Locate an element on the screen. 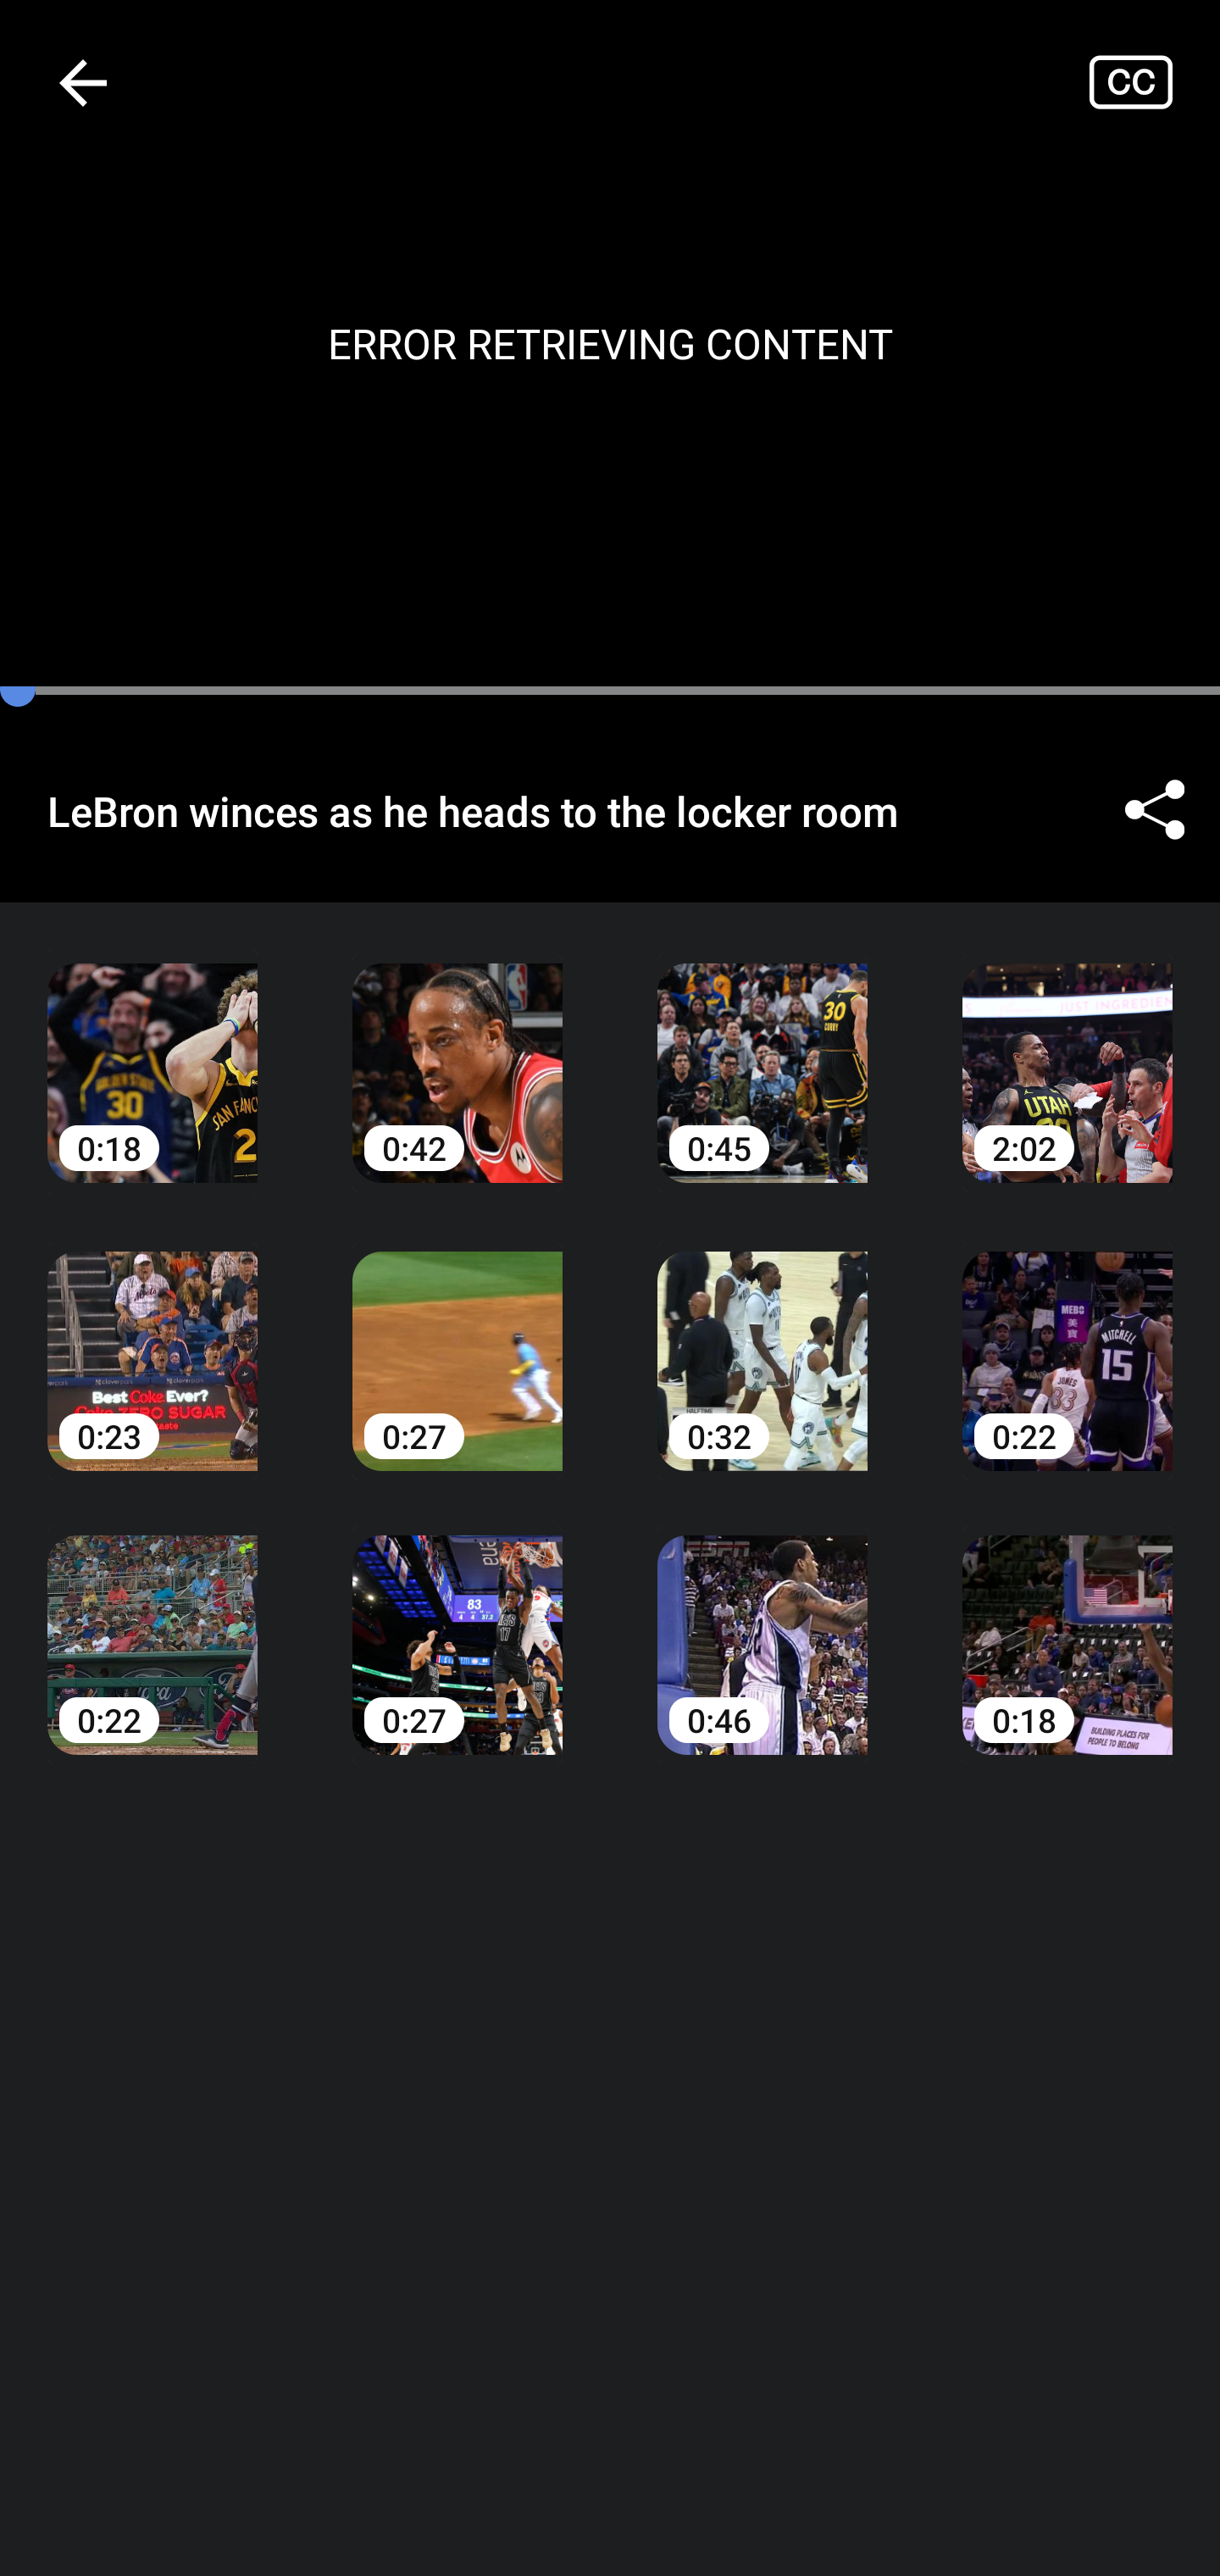 The height and width of the screenshot is (2576, 1220). 2:02 is located at coordinates (1067, 1048).